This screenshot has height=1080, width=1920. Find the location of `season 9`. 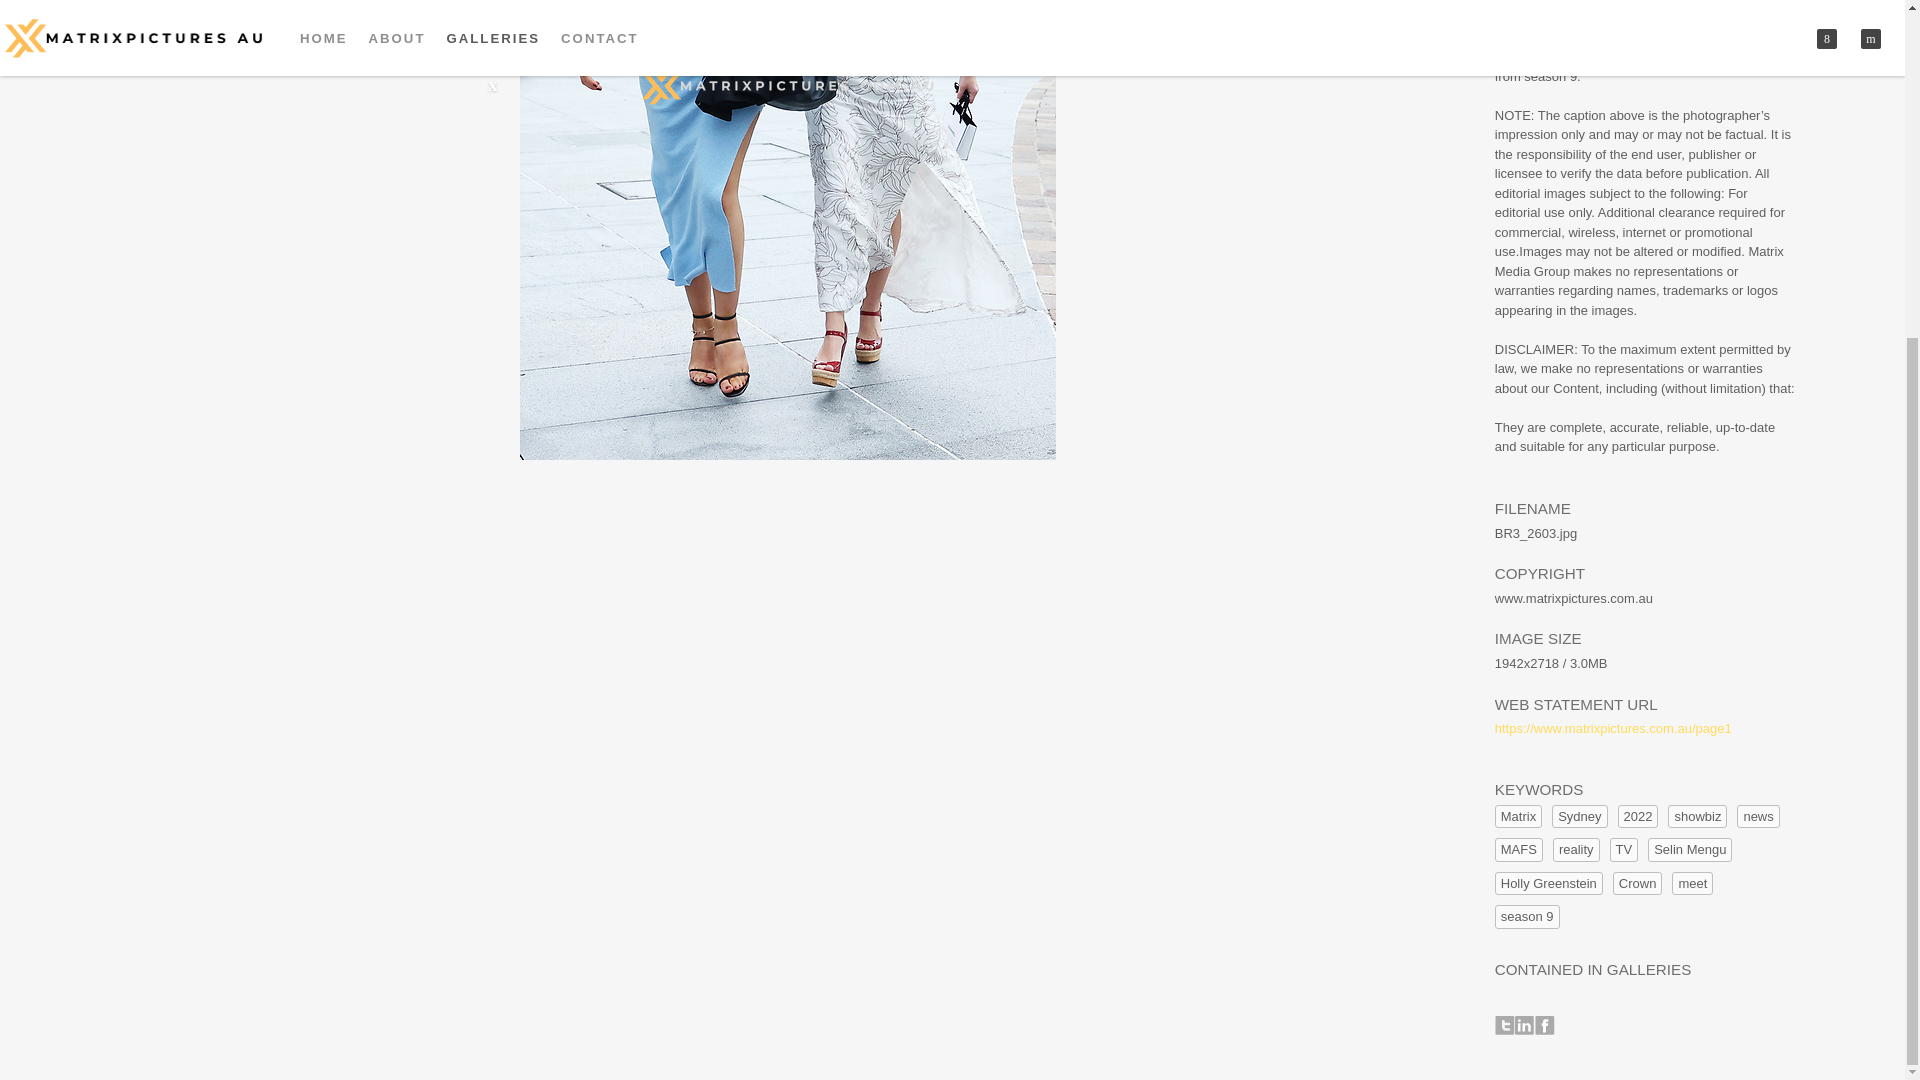

season 9 is located at coordinates (1527, 916).